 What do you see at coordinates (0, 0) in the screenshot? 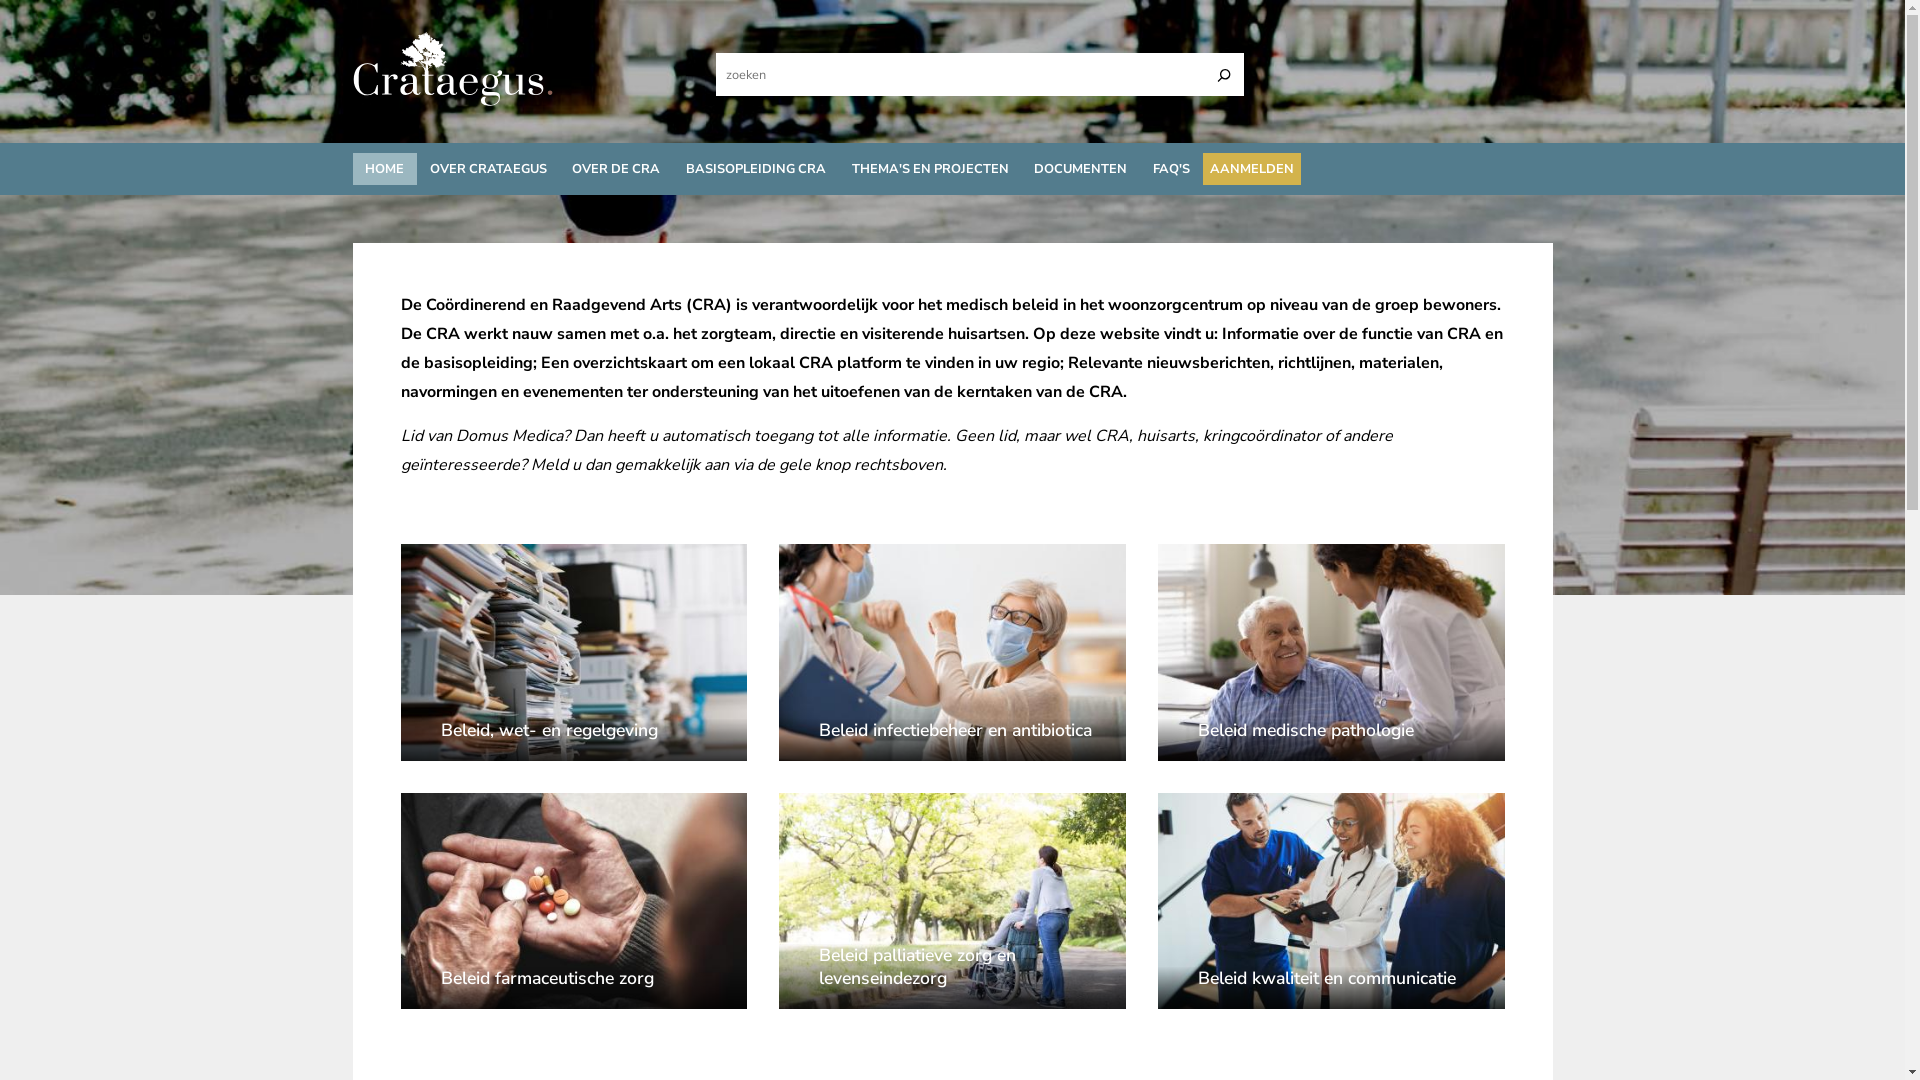
I see `Overslaan en naar de inhoud gaan` at bounding box center [0, 0].